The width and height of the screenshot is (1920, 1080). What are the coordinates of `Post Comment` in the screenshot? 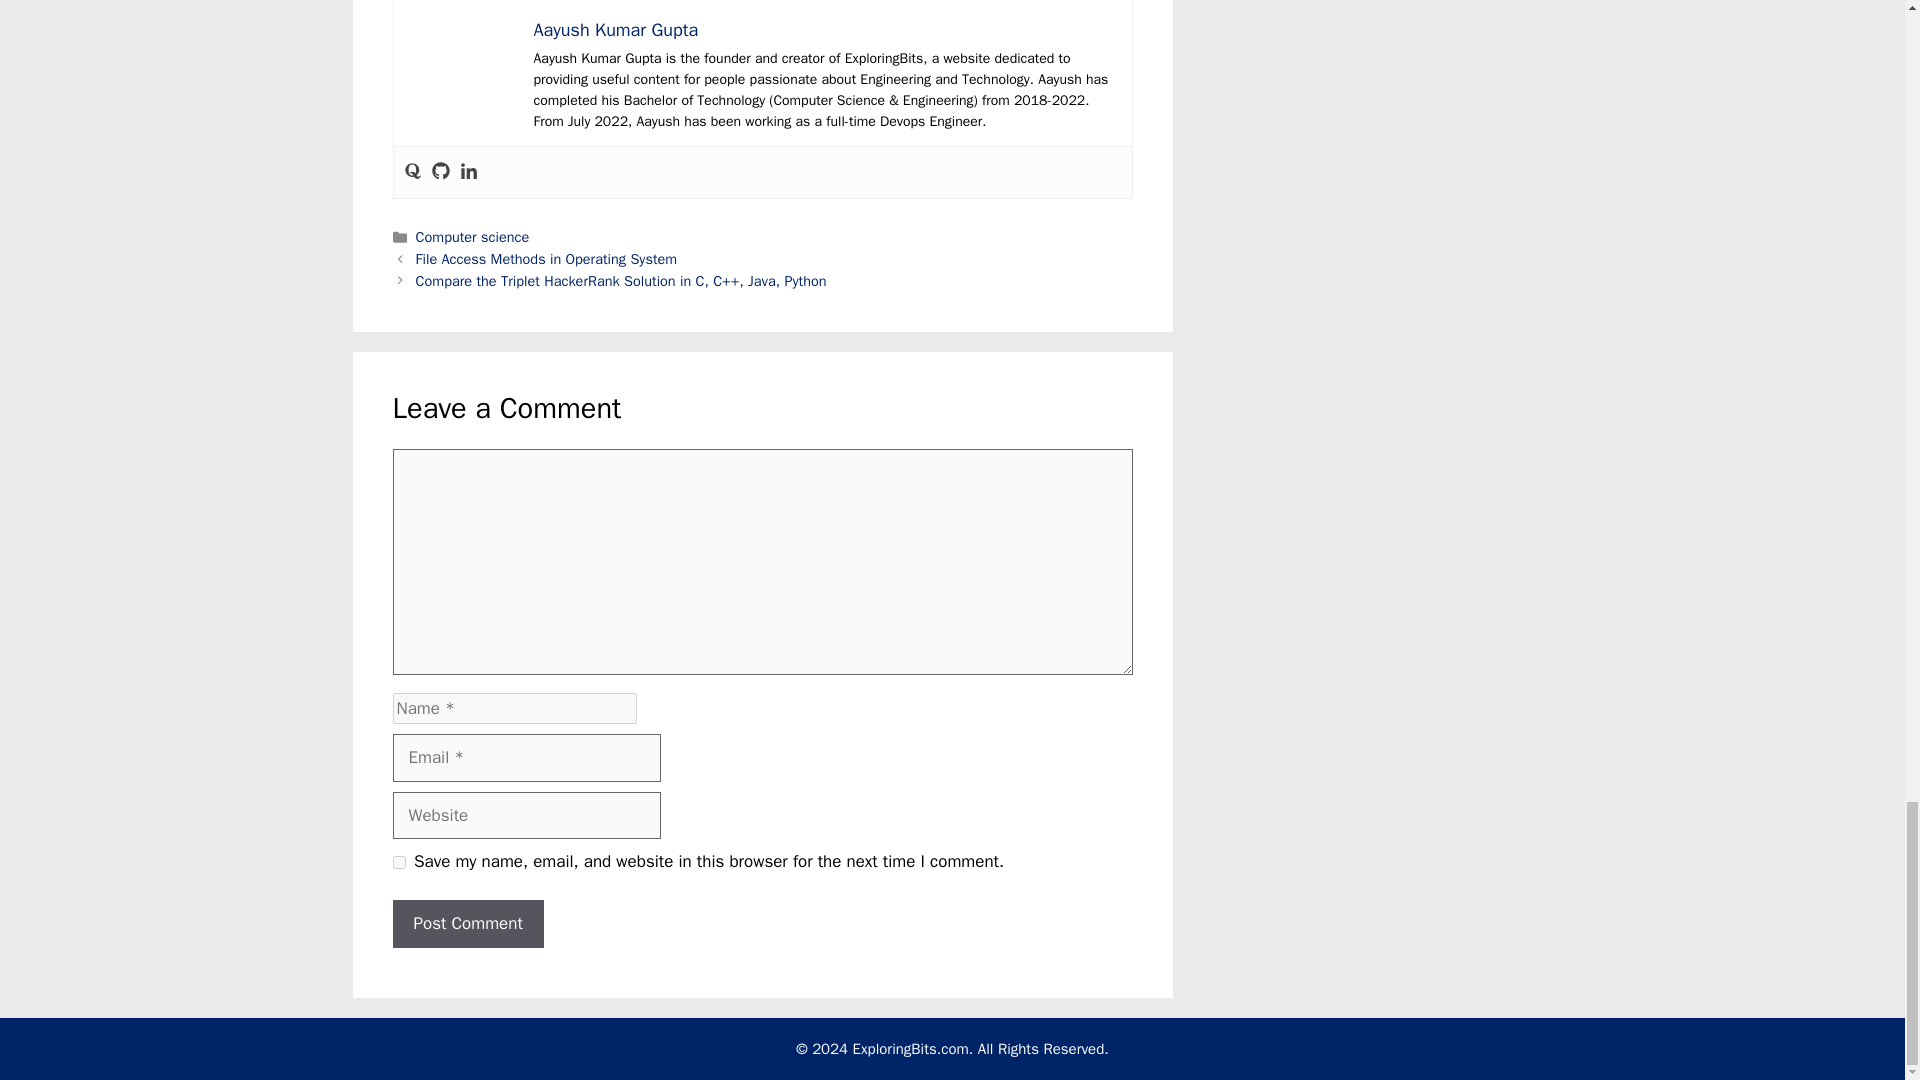 It's located at (467, 924).